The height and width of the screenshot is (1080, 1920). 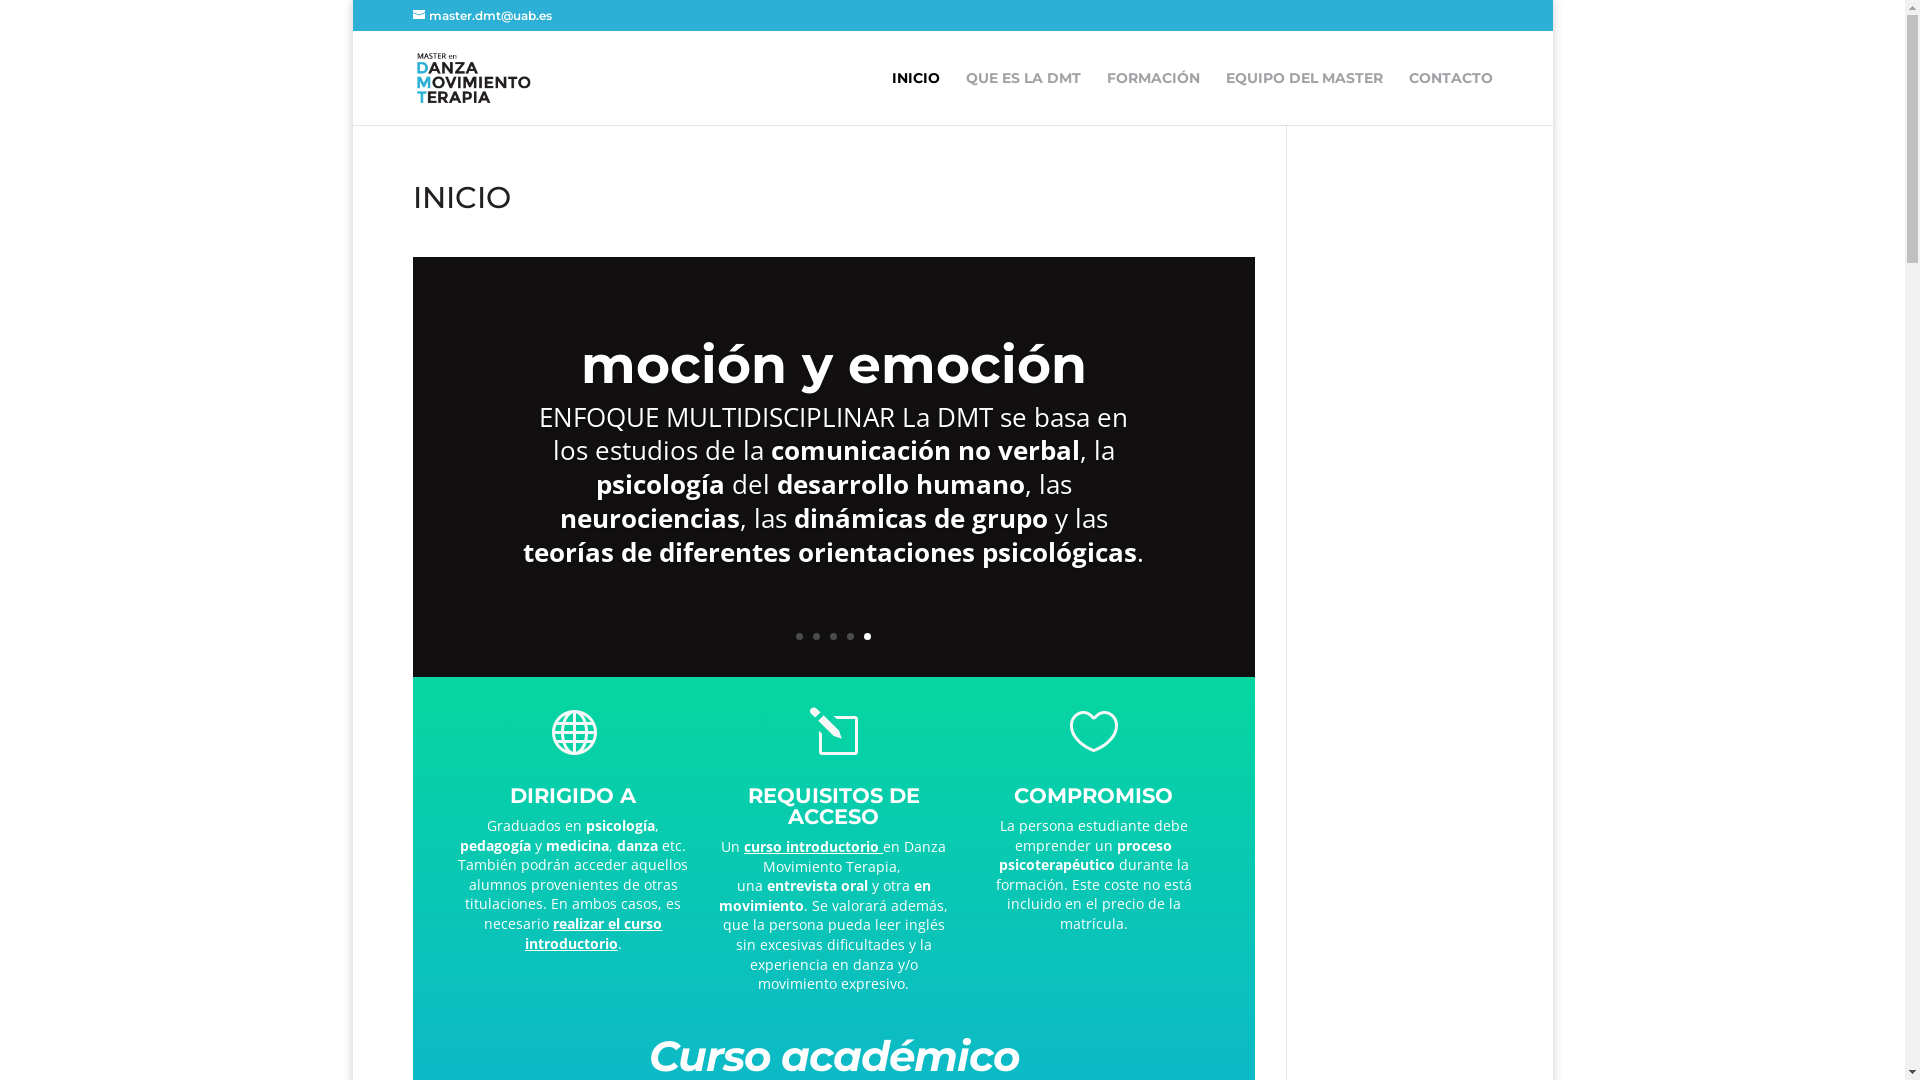 I want to click on EQUIPO DEL MASTER, so click(x=1304, y=98).